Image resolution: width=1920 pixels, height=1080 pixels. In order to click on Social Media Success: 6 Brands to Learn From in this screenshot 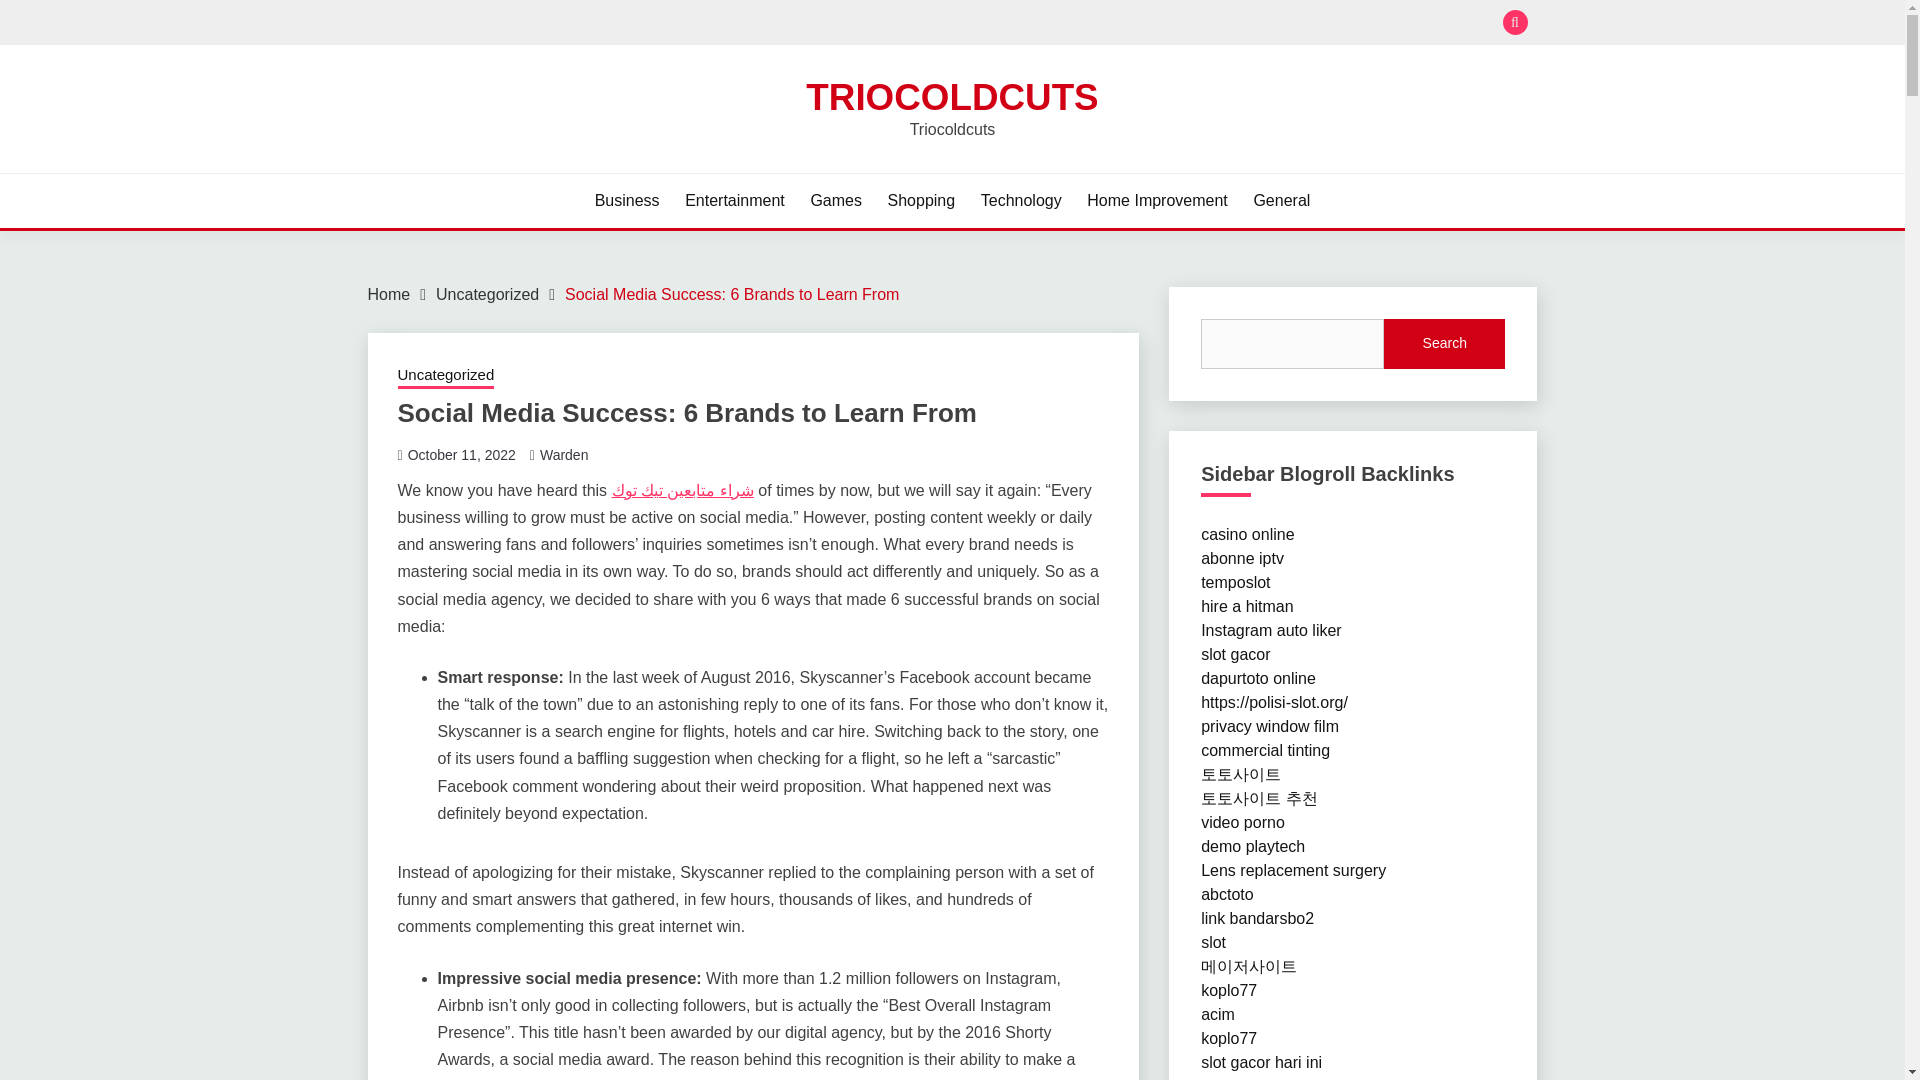, I will do `click(731, 294)`.